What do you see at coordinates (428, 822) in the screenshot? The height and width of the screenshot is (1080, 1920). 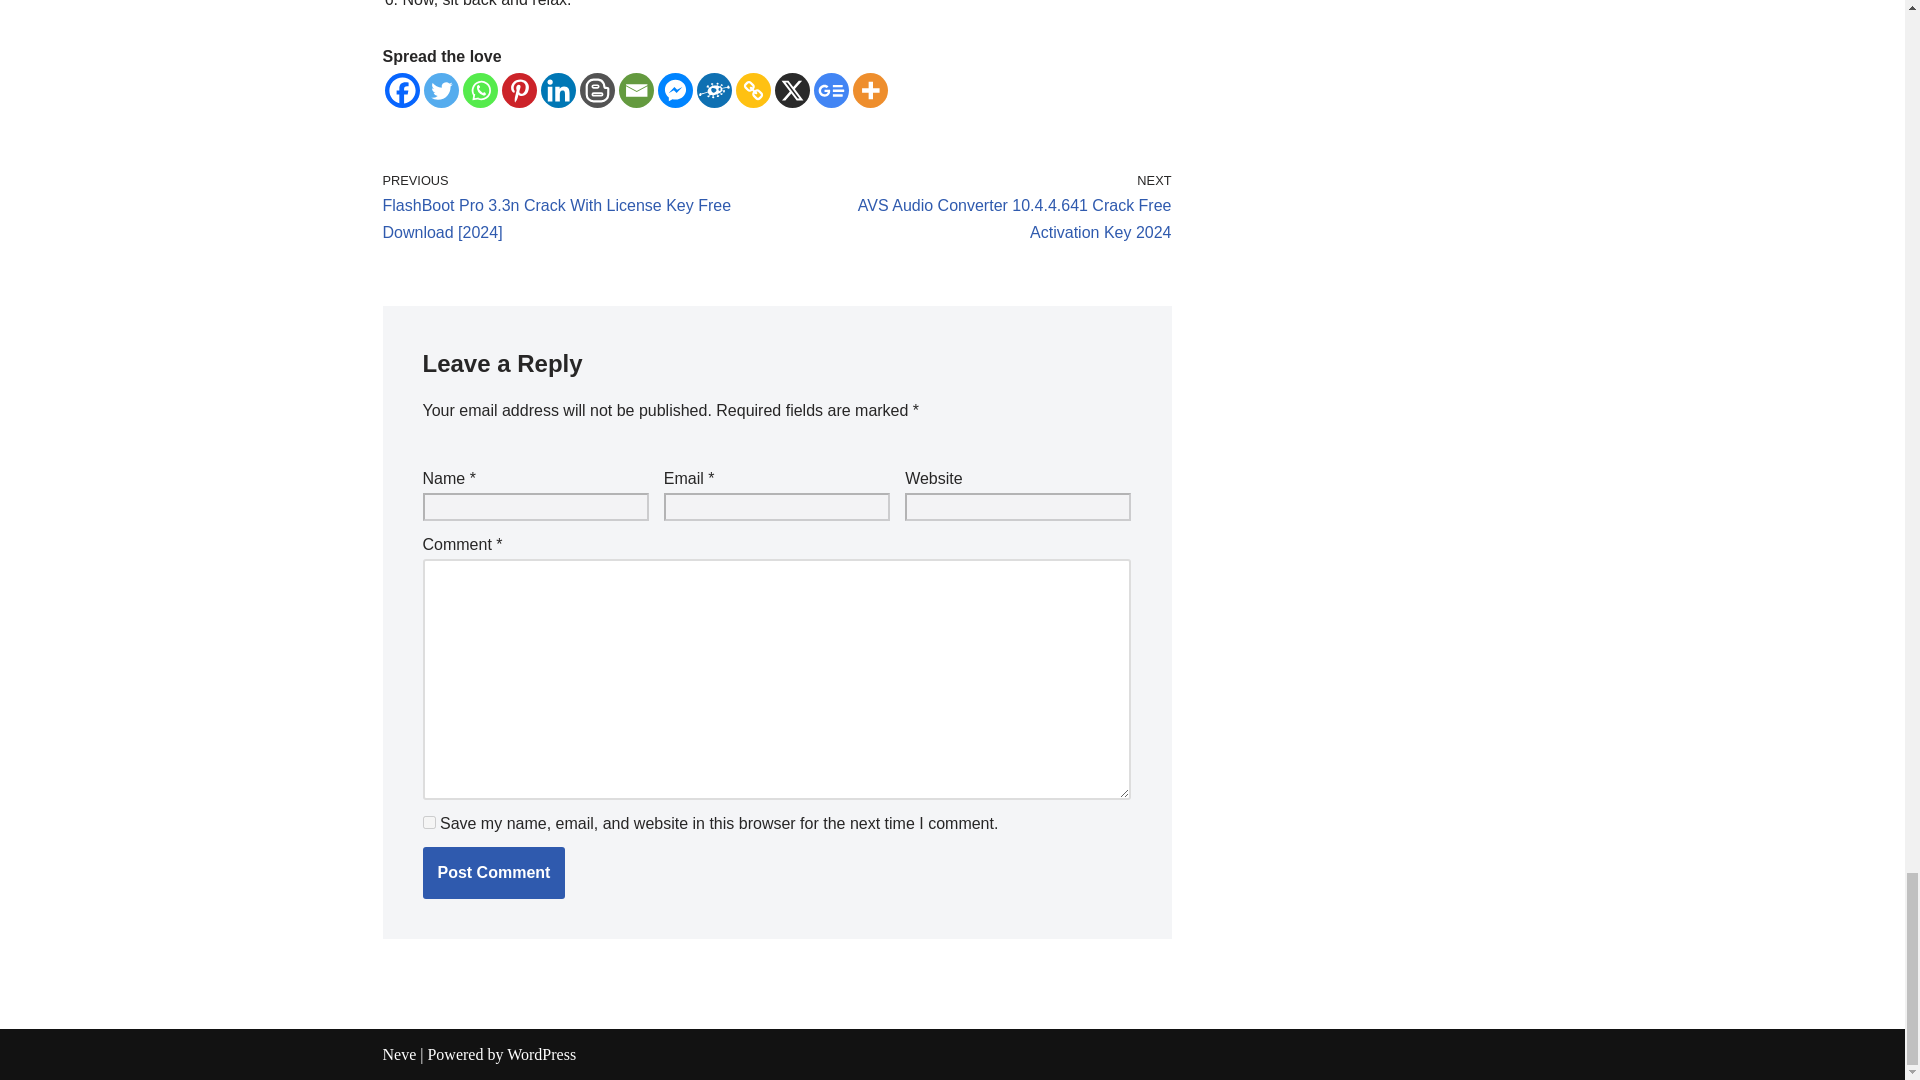 I see `yes` at bounding box center [428, 822].